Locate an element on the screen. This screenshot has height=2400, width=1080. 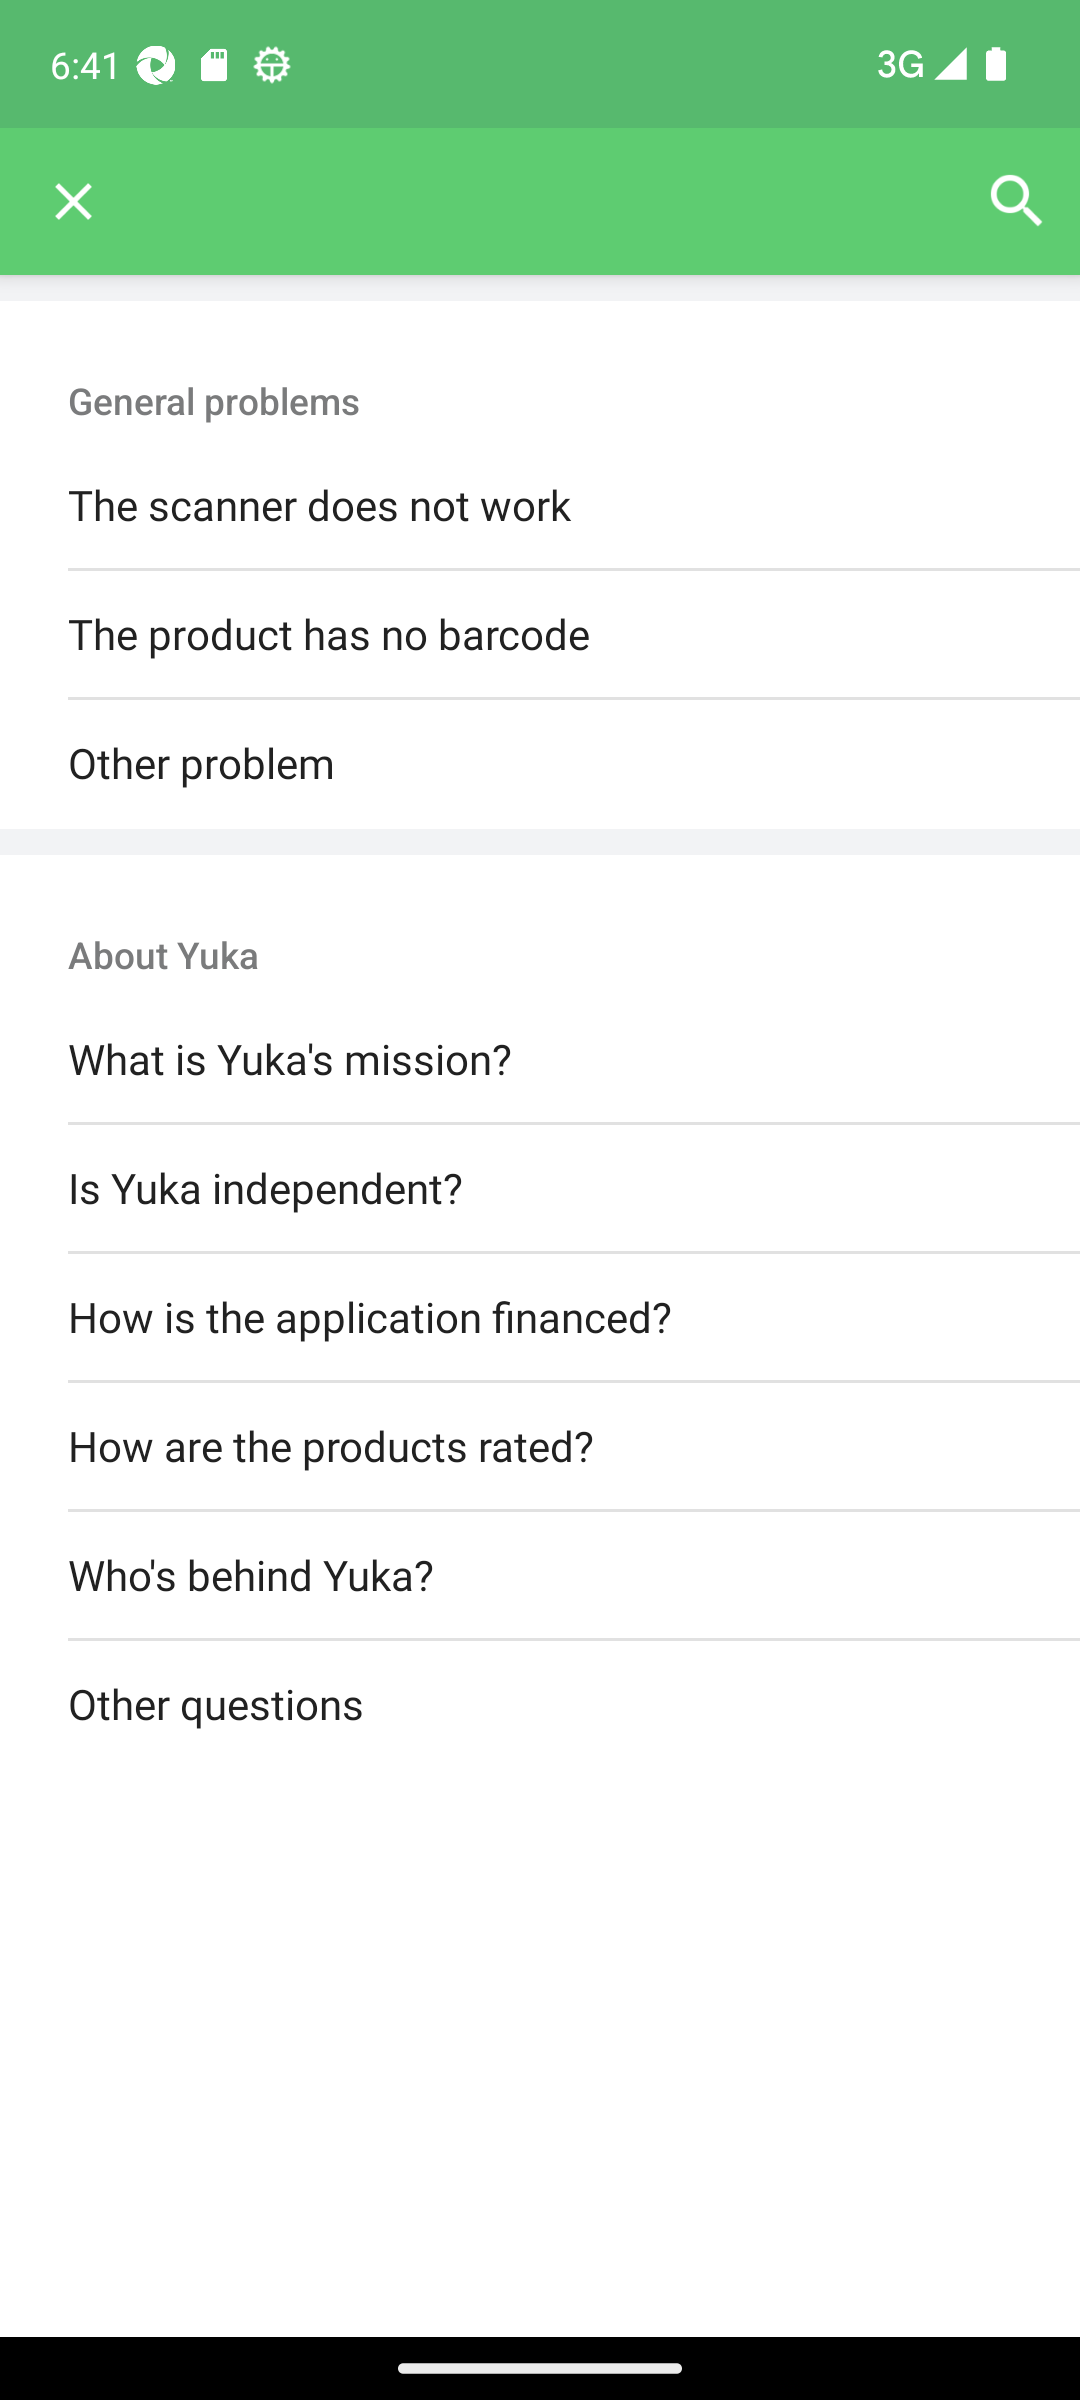
How is the application financed? is located at coordinates (540, 1317).